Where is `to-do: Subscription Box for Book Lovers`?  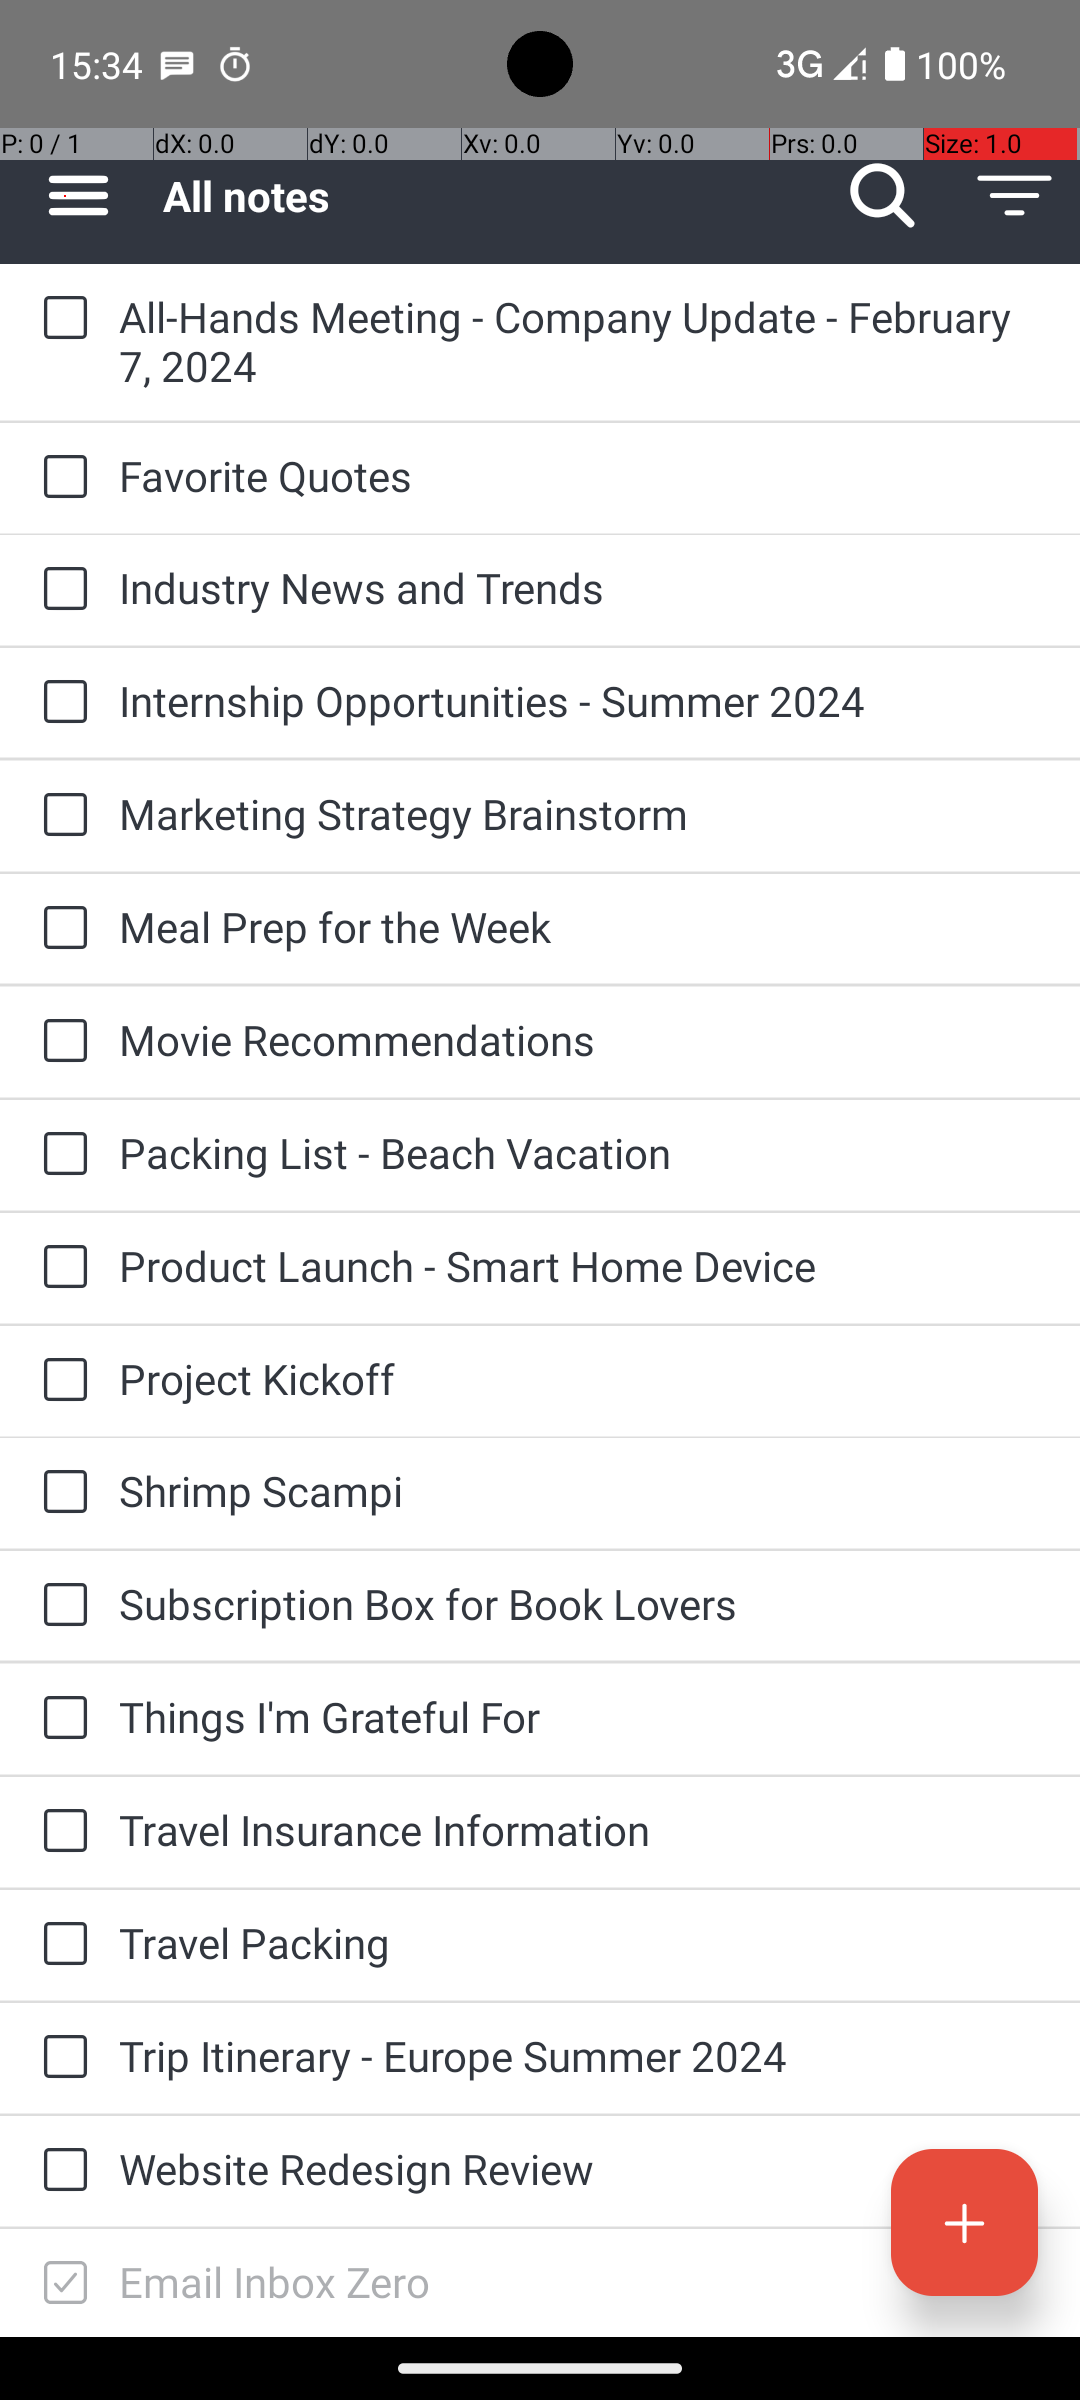 to-do: Subscription Box for Book Lovers is located at coordinates (60, 1606).